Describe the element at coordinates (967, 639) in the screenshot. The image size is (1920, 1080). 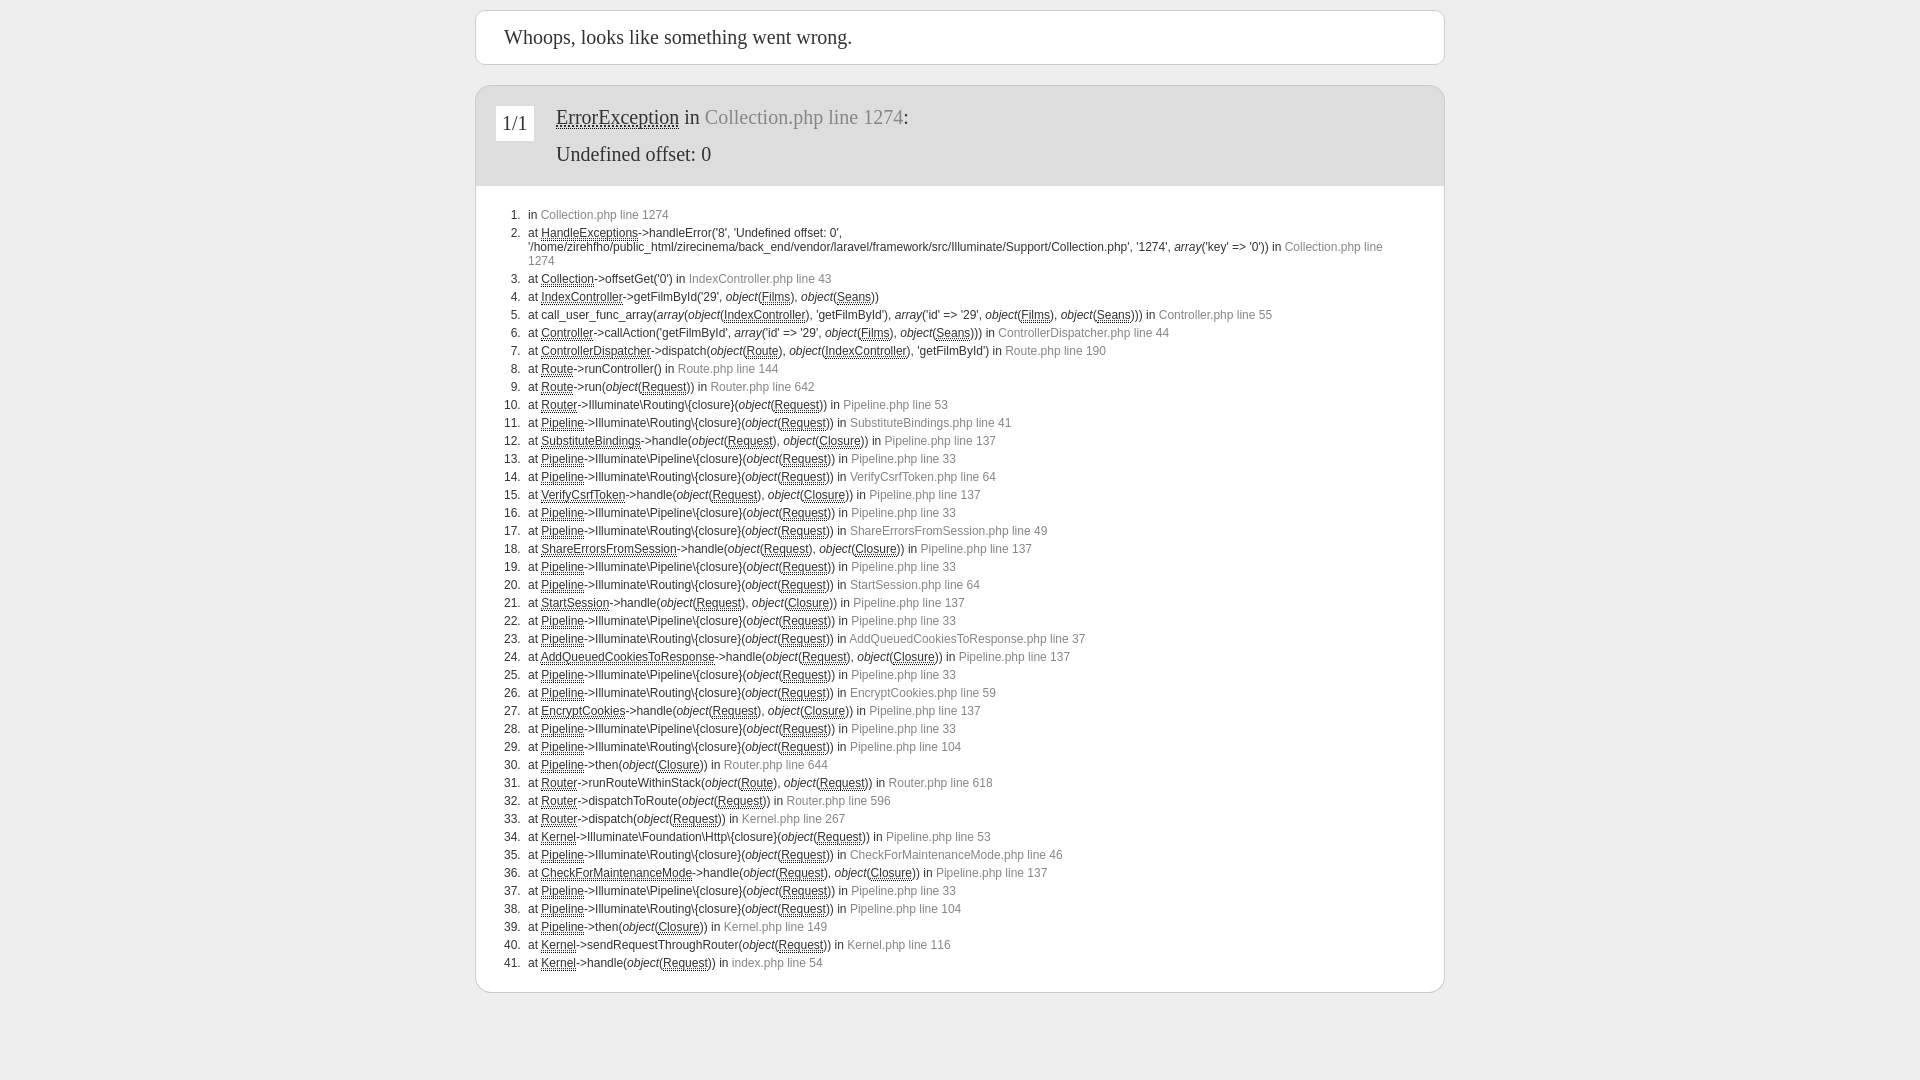
I see `AddQueuedCookiesToResponse.php line 37` at that location.